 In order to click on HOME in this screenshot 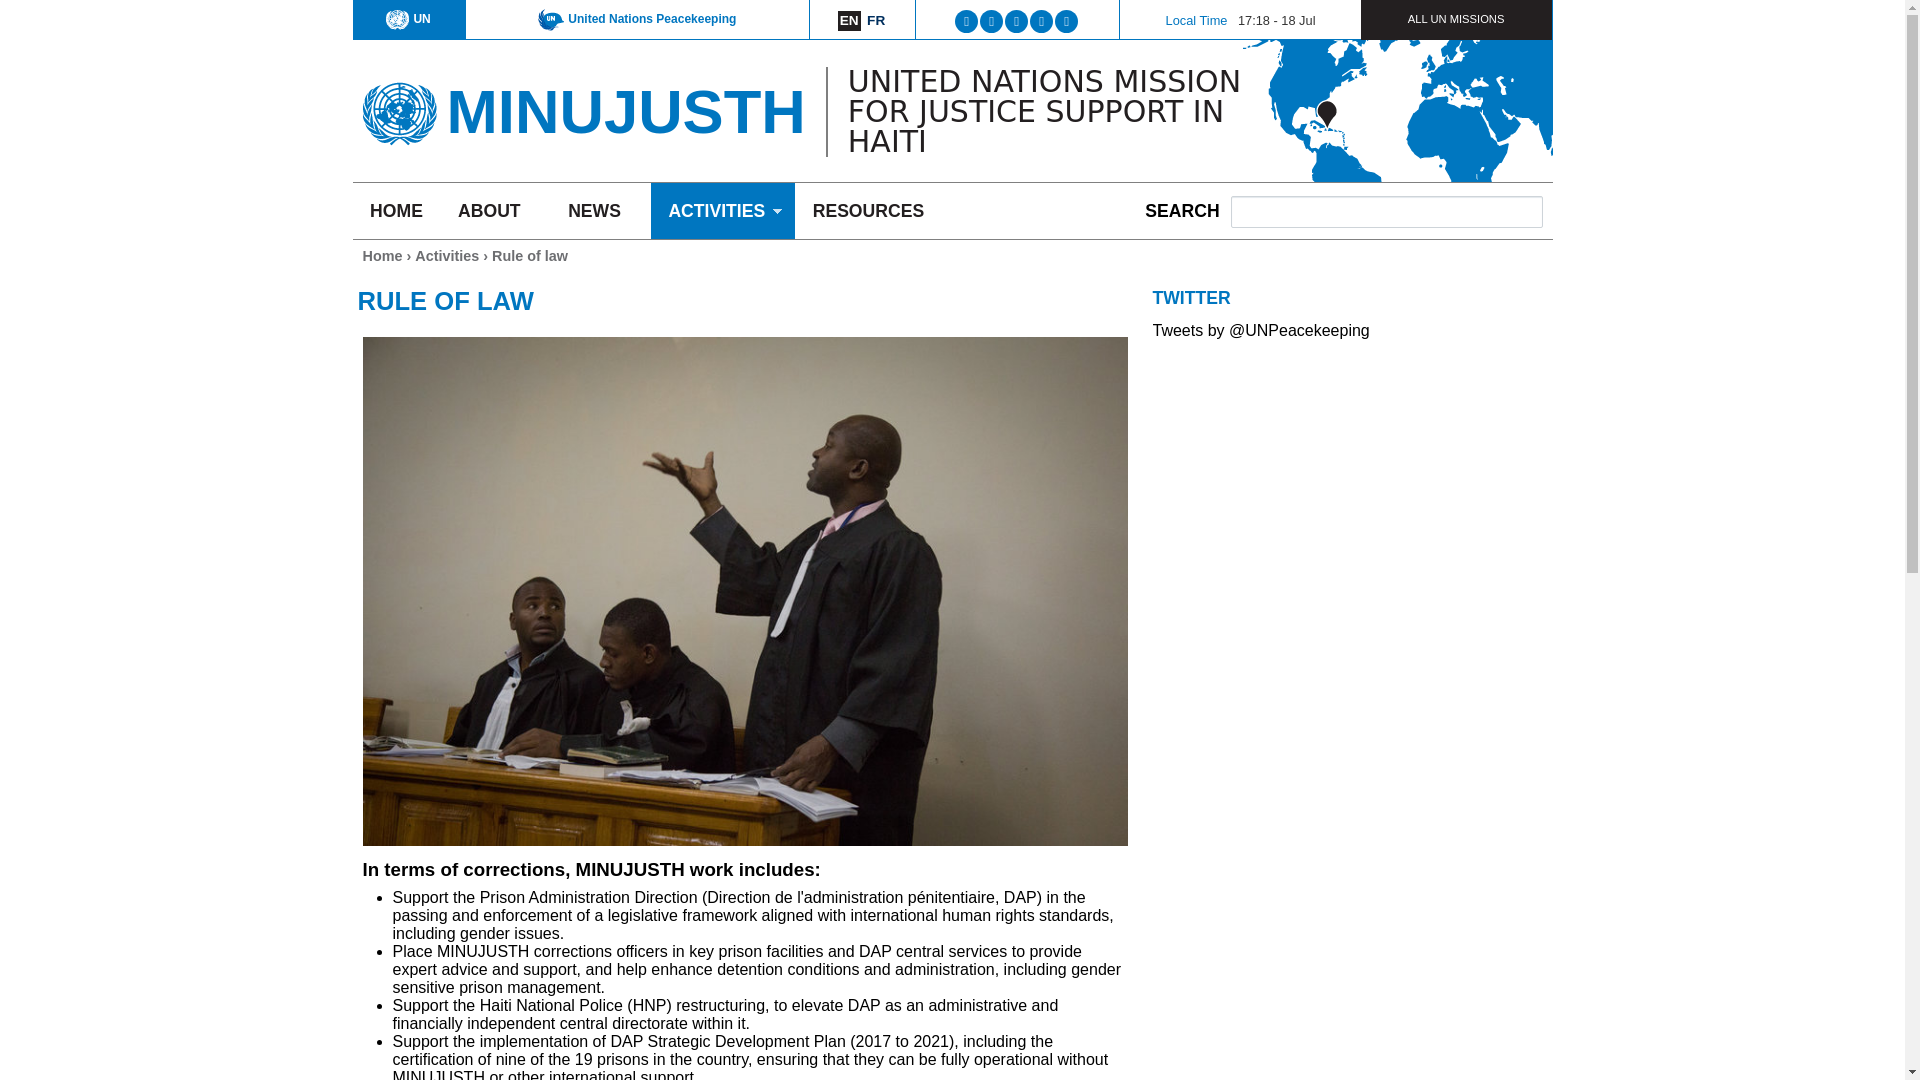, I will do `click(395, 210)`.